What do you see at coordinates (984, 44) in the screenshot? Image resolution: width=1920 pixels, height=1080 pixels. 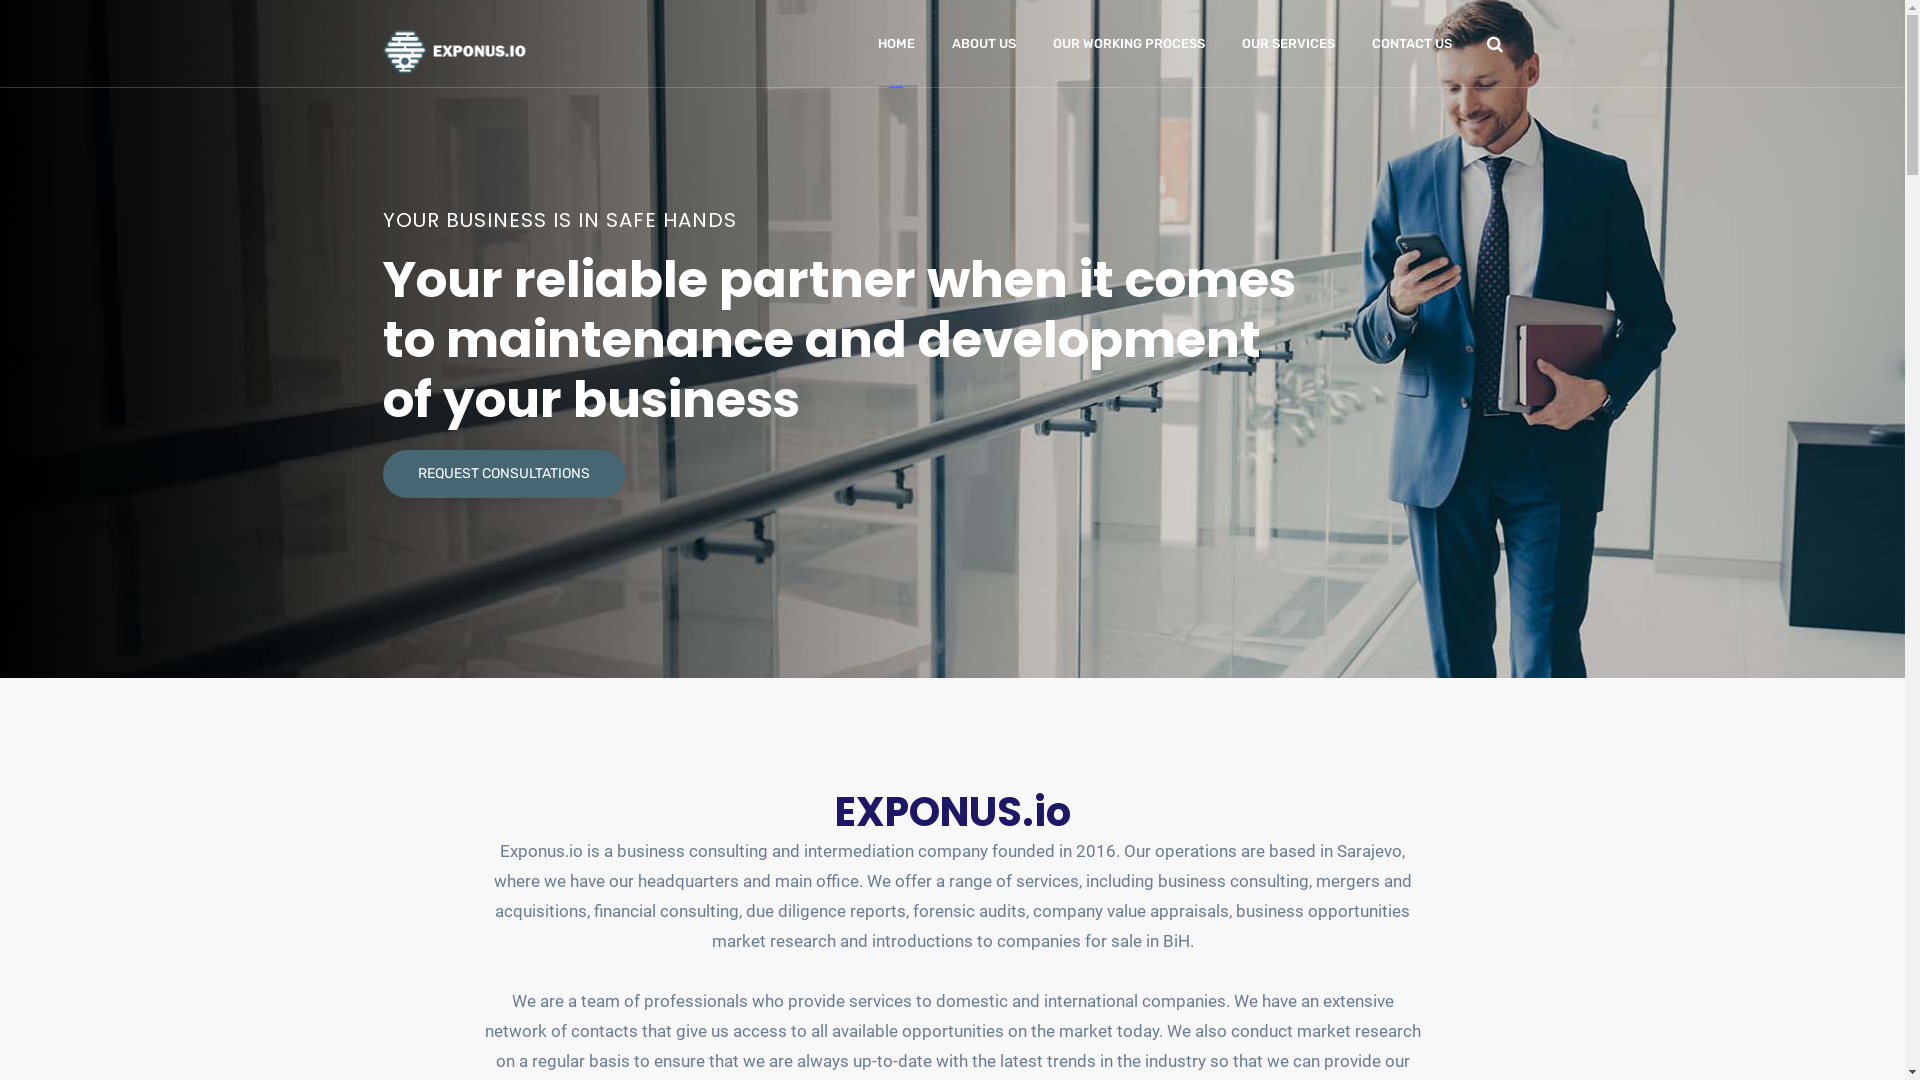 I see `ABOUT US` at bounding box center [984, 44].